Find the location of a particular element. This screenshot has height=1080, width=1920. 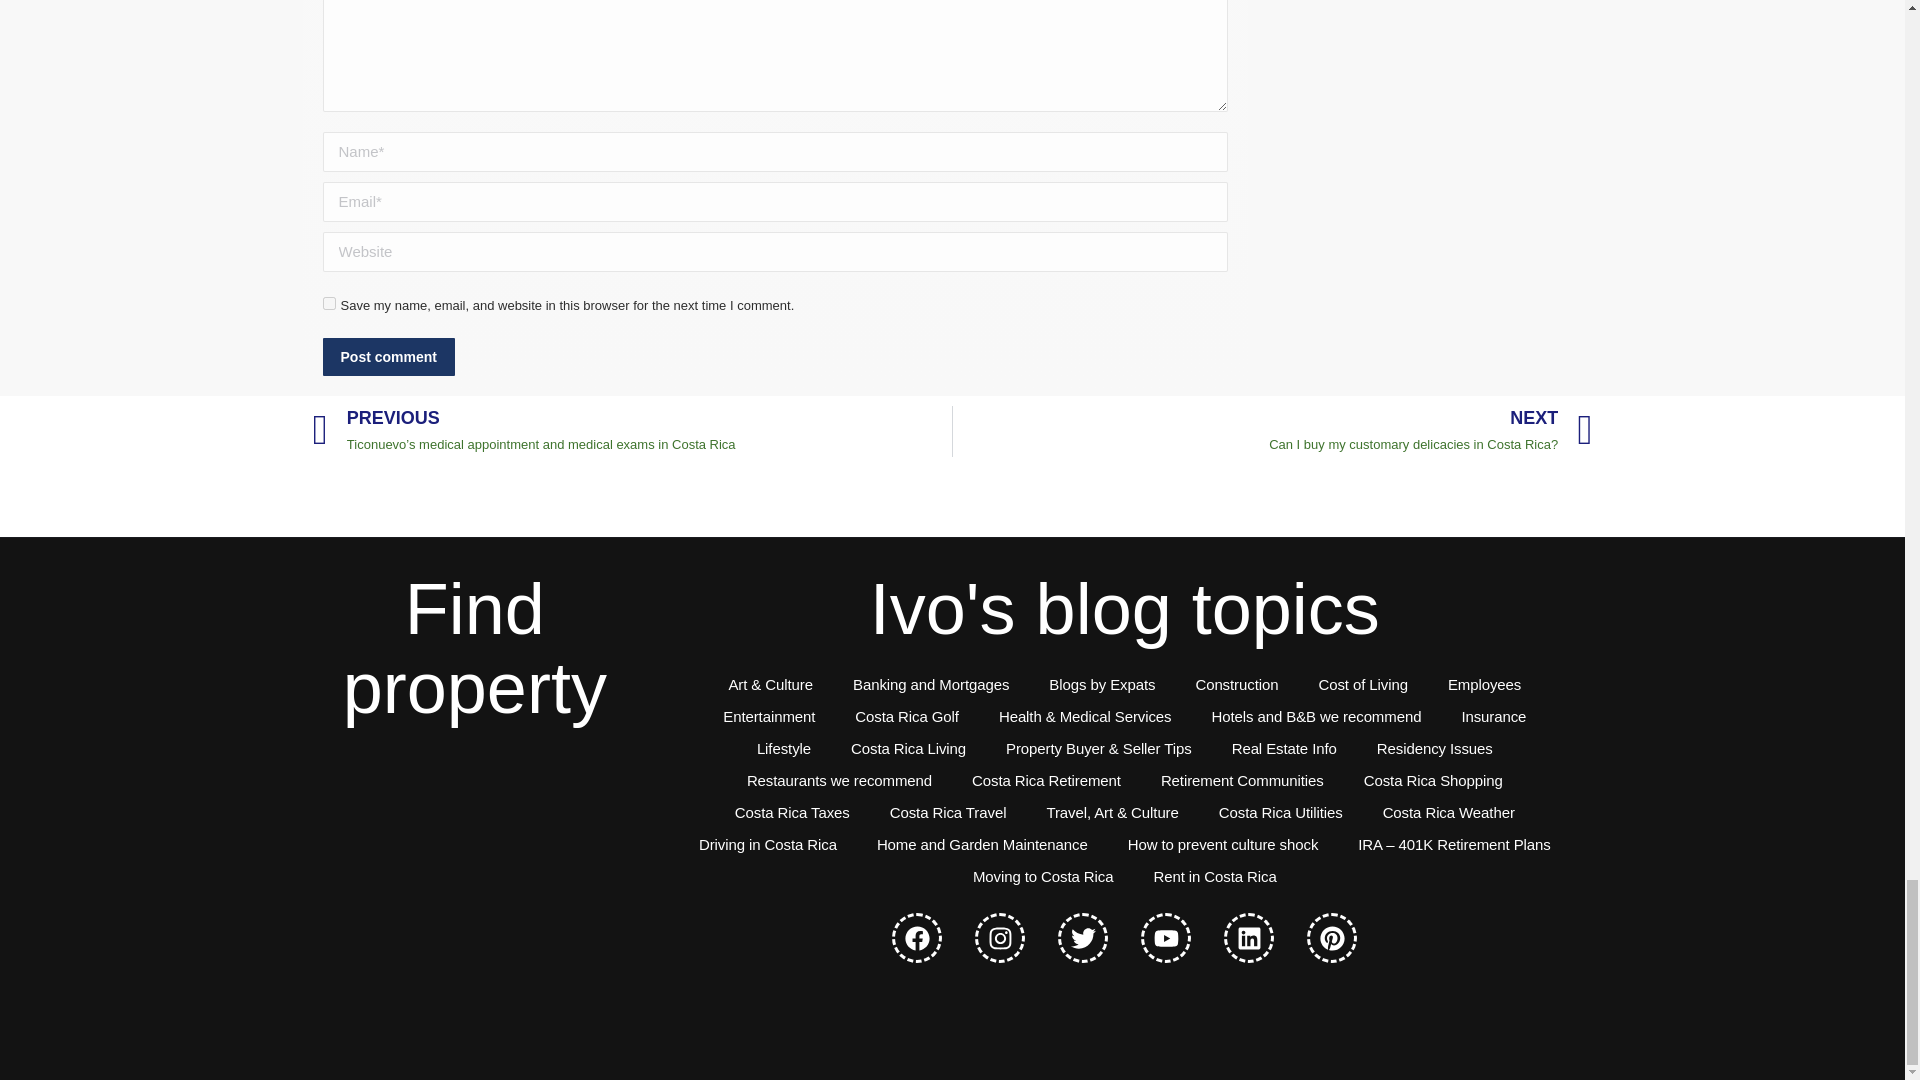

yes is located at coordinates (328, 303).